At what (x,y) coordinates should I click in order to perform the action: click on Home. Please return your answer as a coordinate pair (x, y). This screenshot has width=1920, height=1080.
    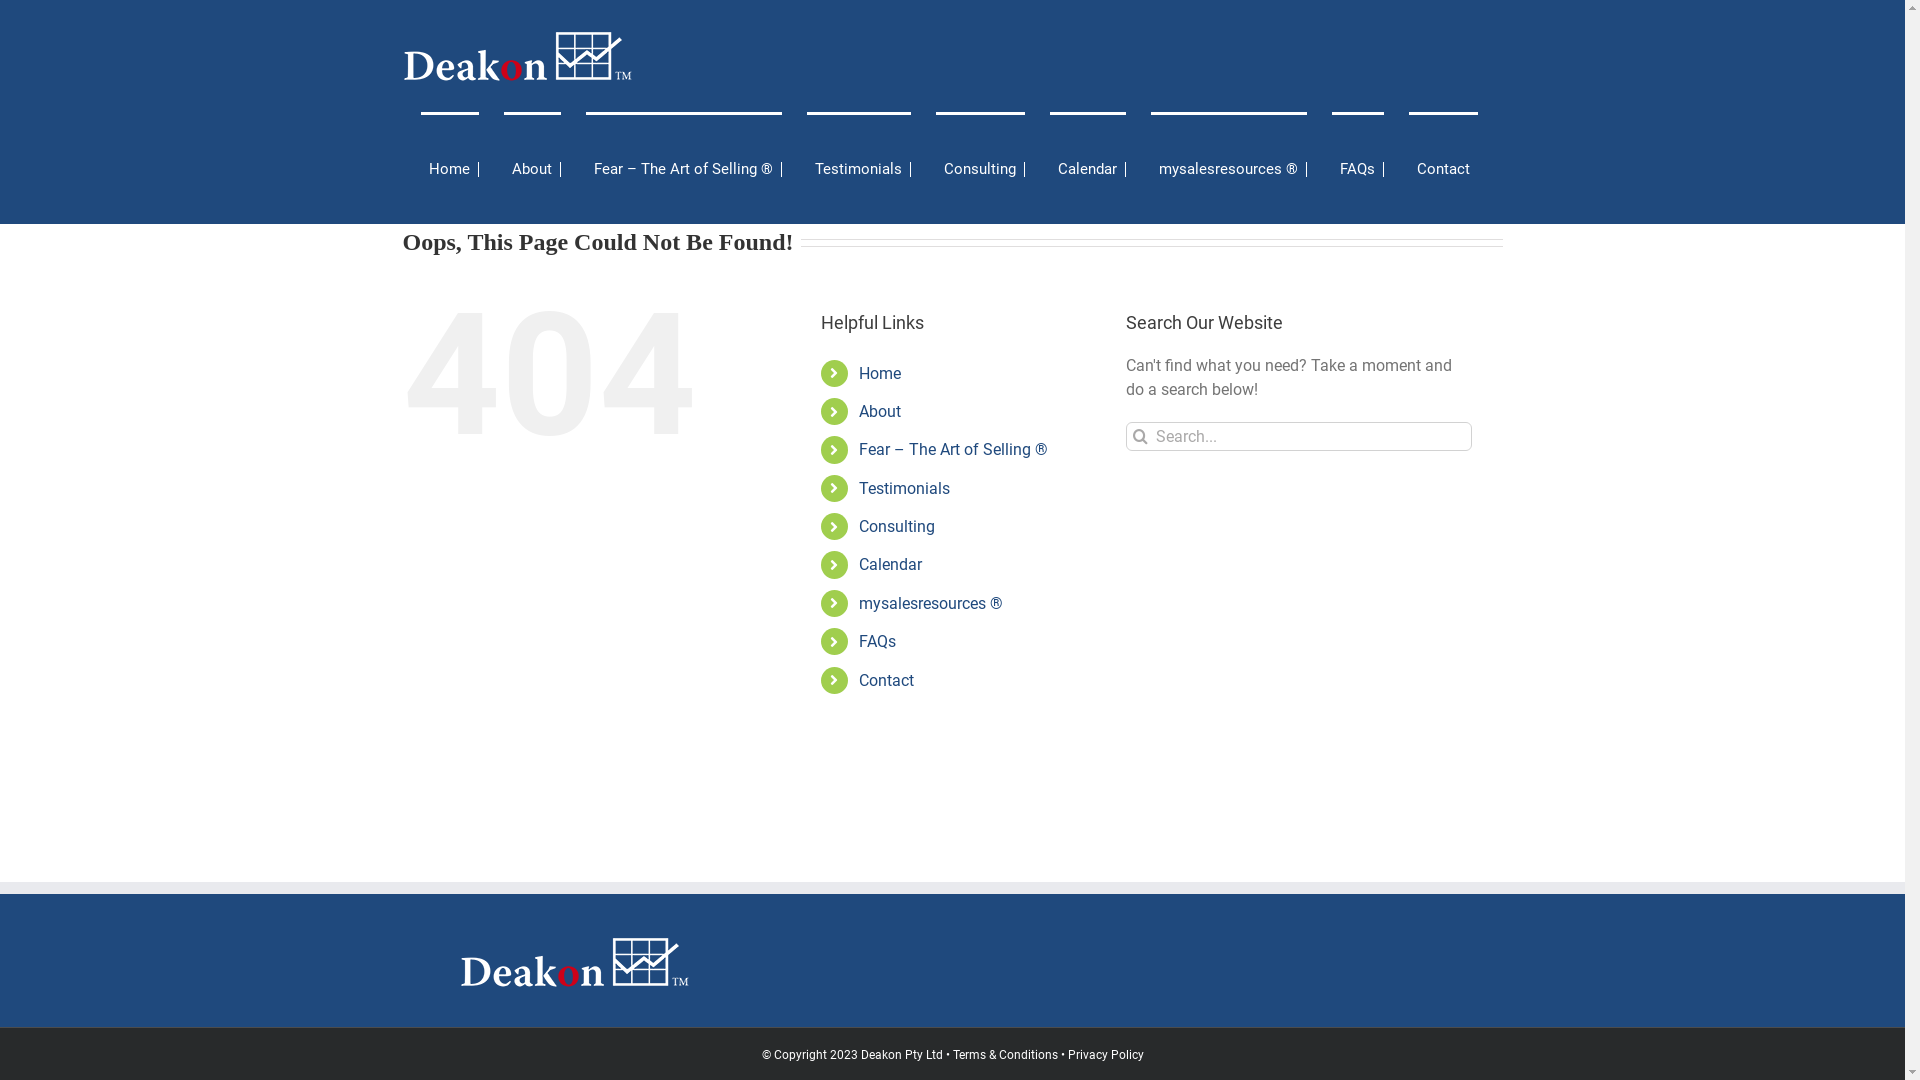
    Looking at the image, I should click on (449, 168).